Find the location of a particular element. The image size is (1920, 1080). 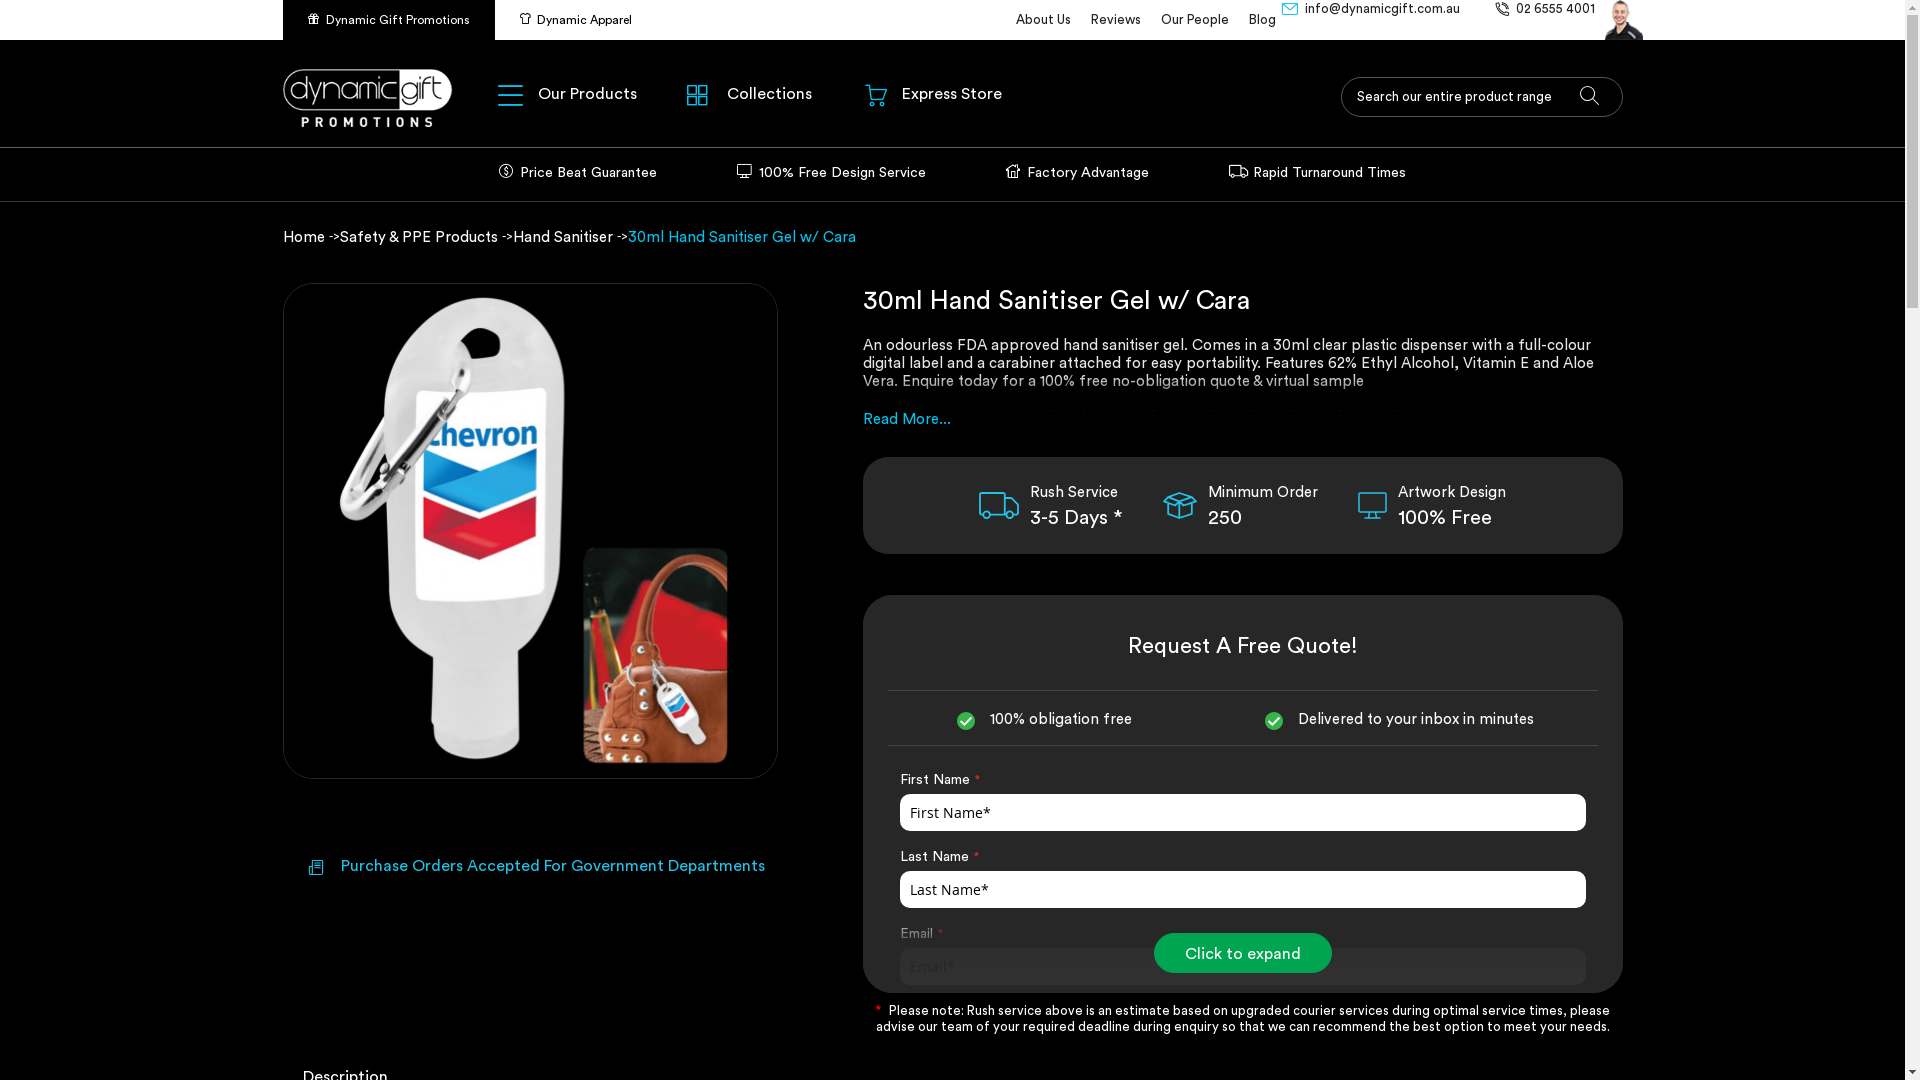

Read More... is located at coordinates (907, 420).